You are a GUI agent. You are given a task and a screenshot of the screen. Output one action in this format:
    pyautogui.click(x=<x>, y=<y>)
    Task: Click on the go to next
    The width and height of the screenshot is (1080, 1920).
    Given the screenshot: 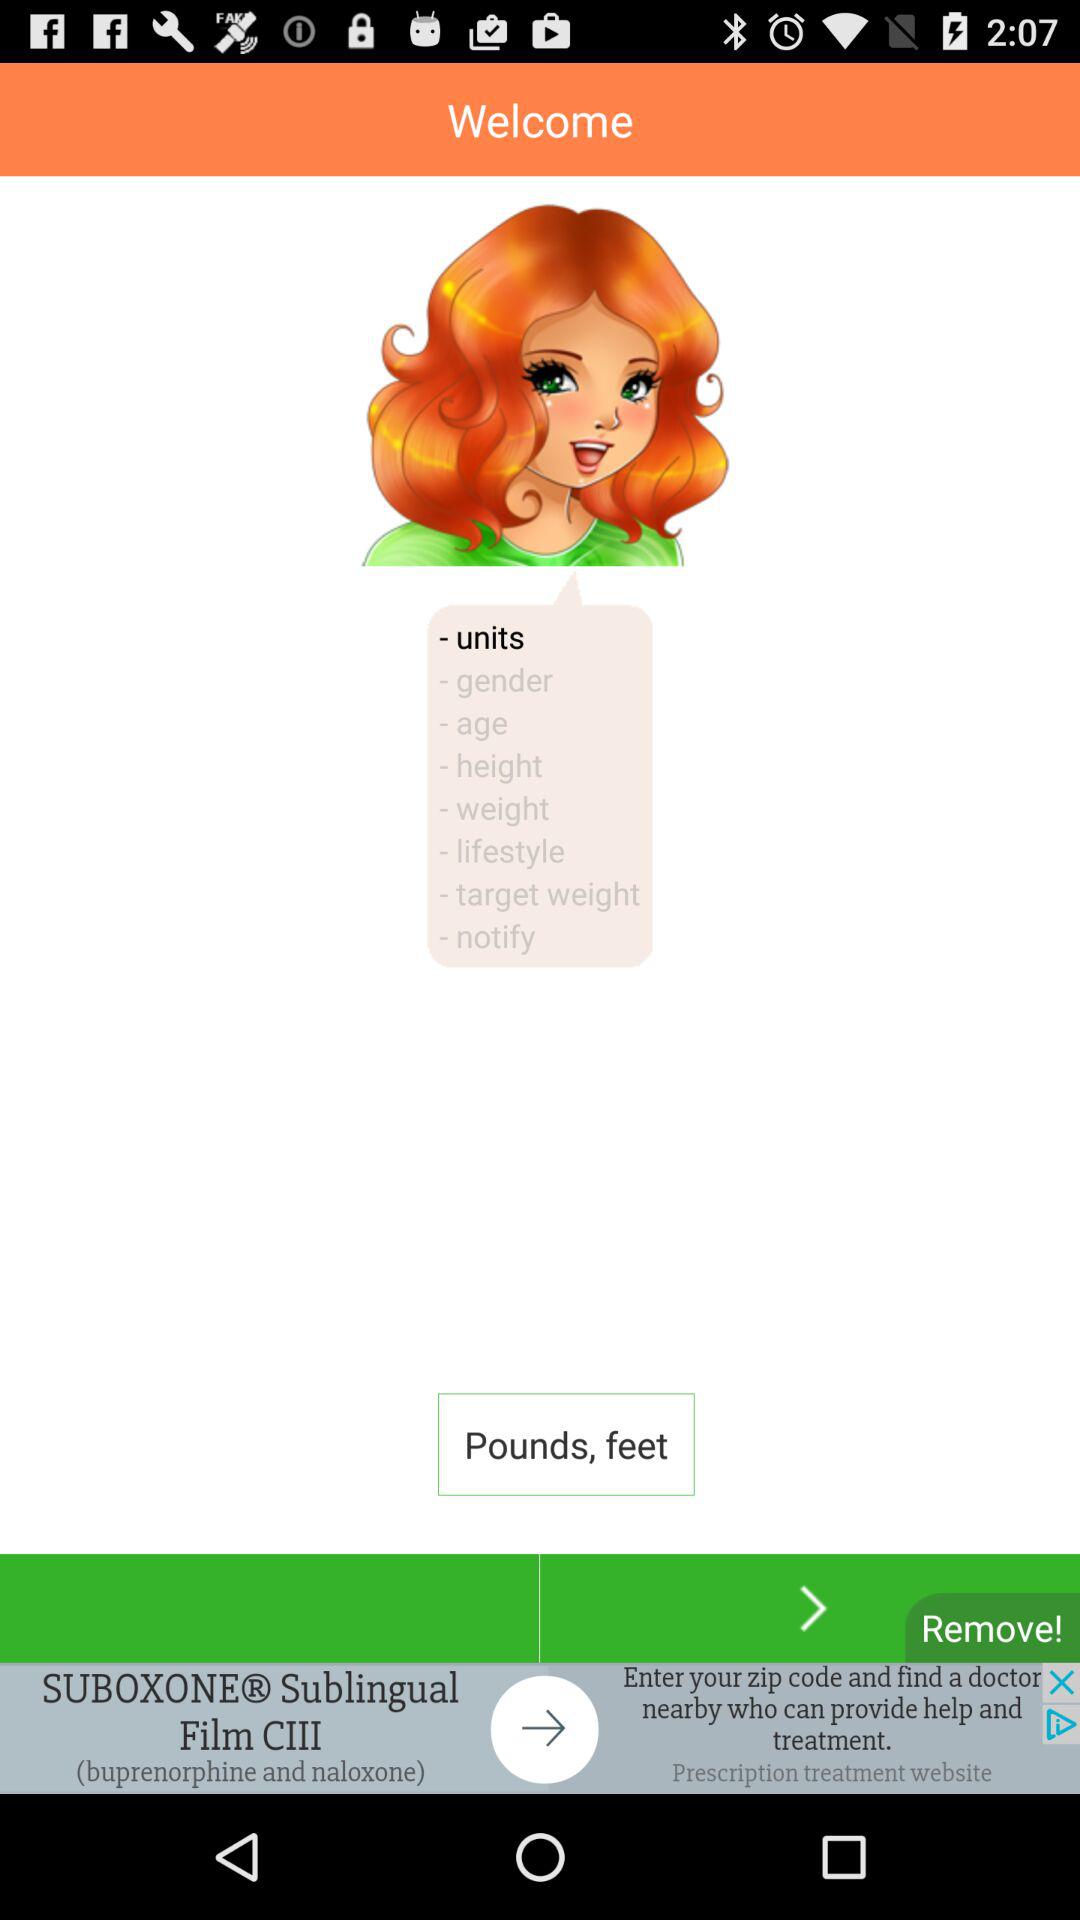 What is the action you would take?
    pyautogui.click(x=810, y=1608)
    